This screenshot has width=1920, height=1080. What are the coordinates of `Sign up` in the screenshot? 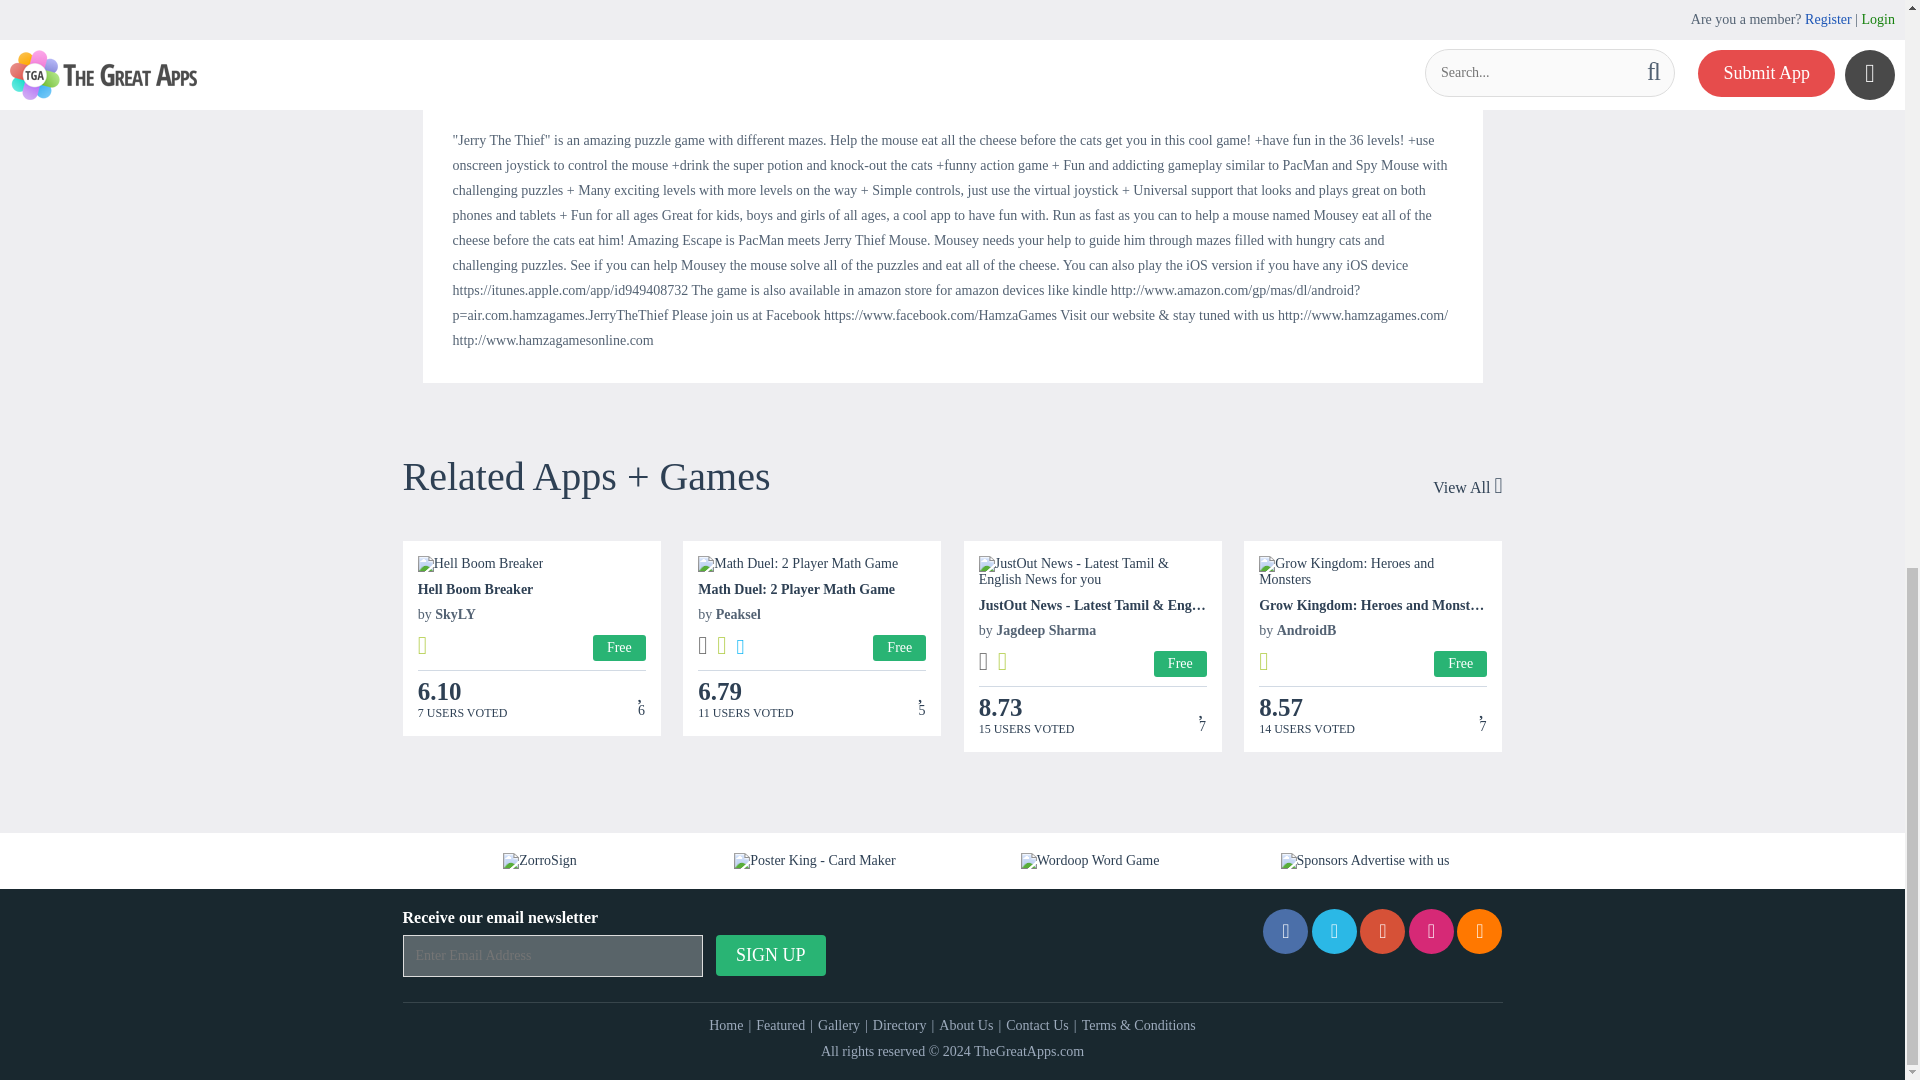 It's located at (770, 956).